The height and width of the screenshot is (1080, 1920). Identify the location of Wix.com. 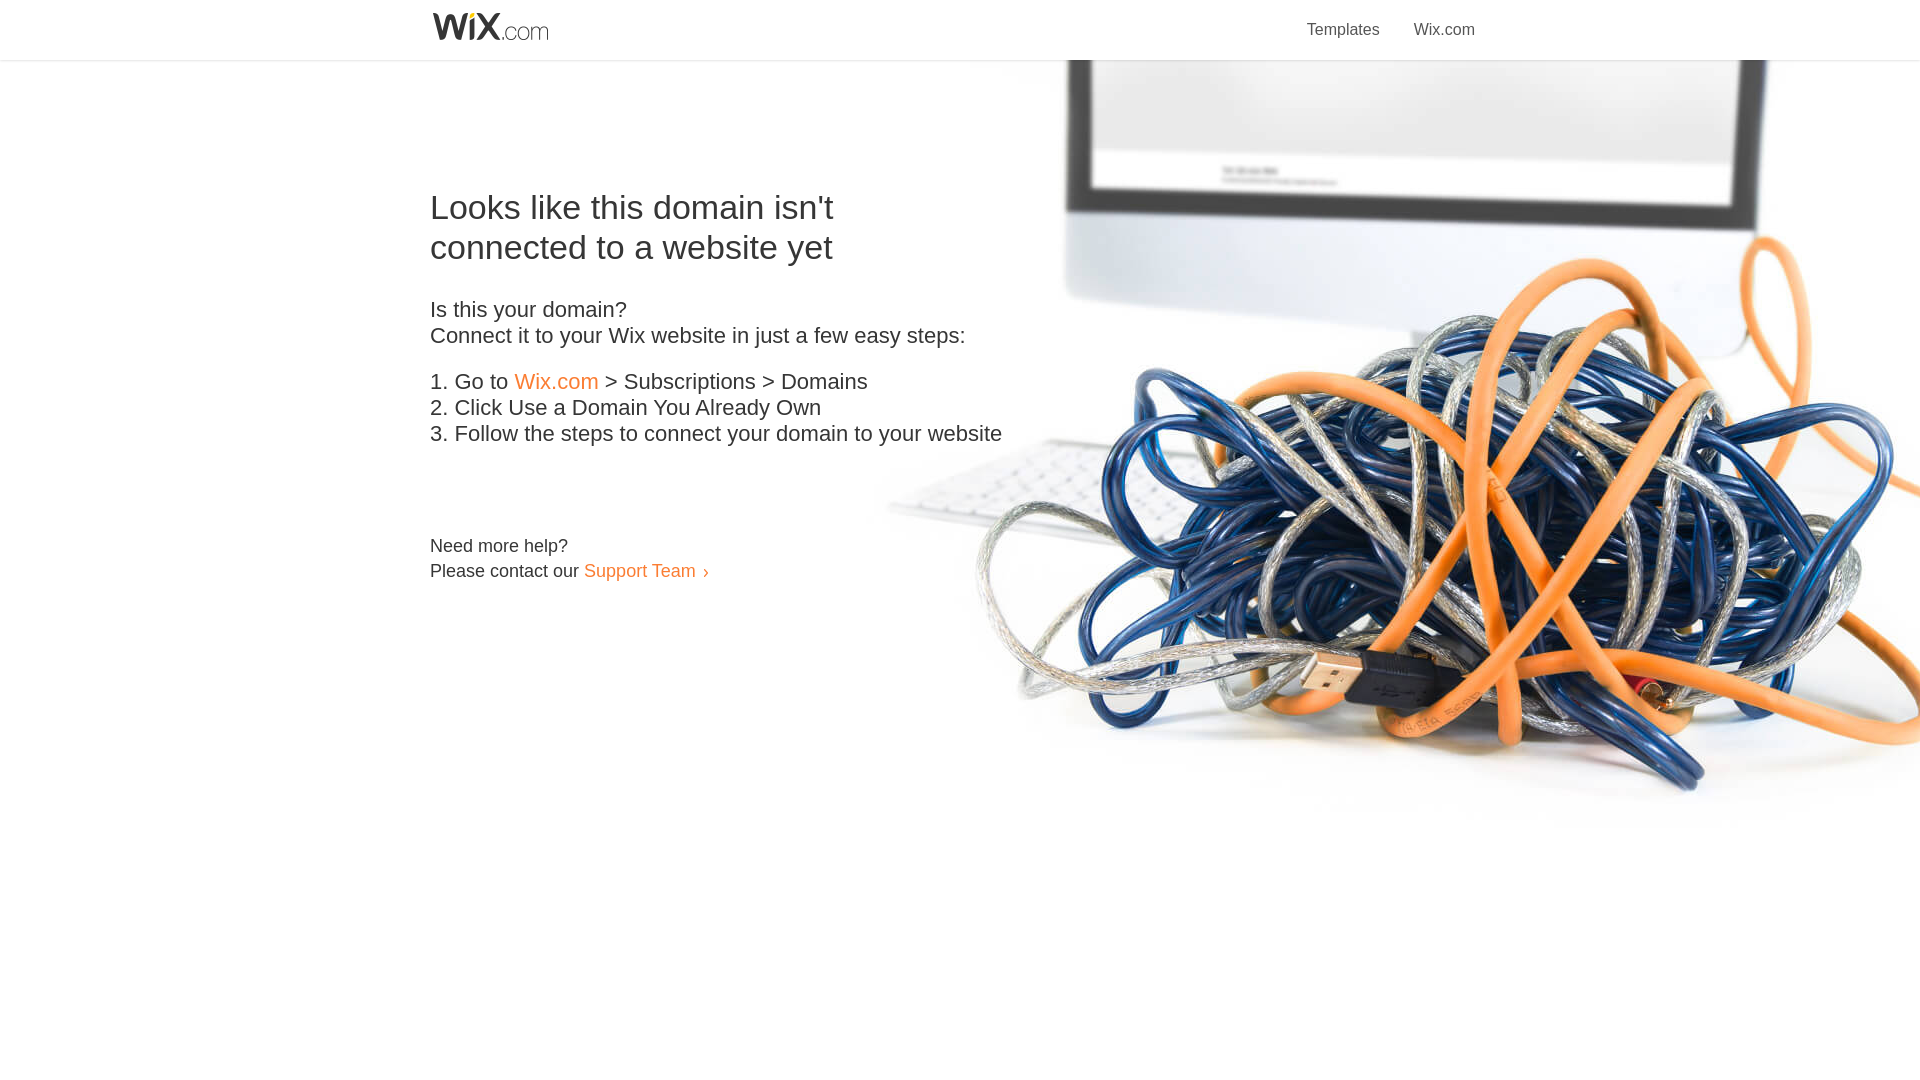
(1444, 18).